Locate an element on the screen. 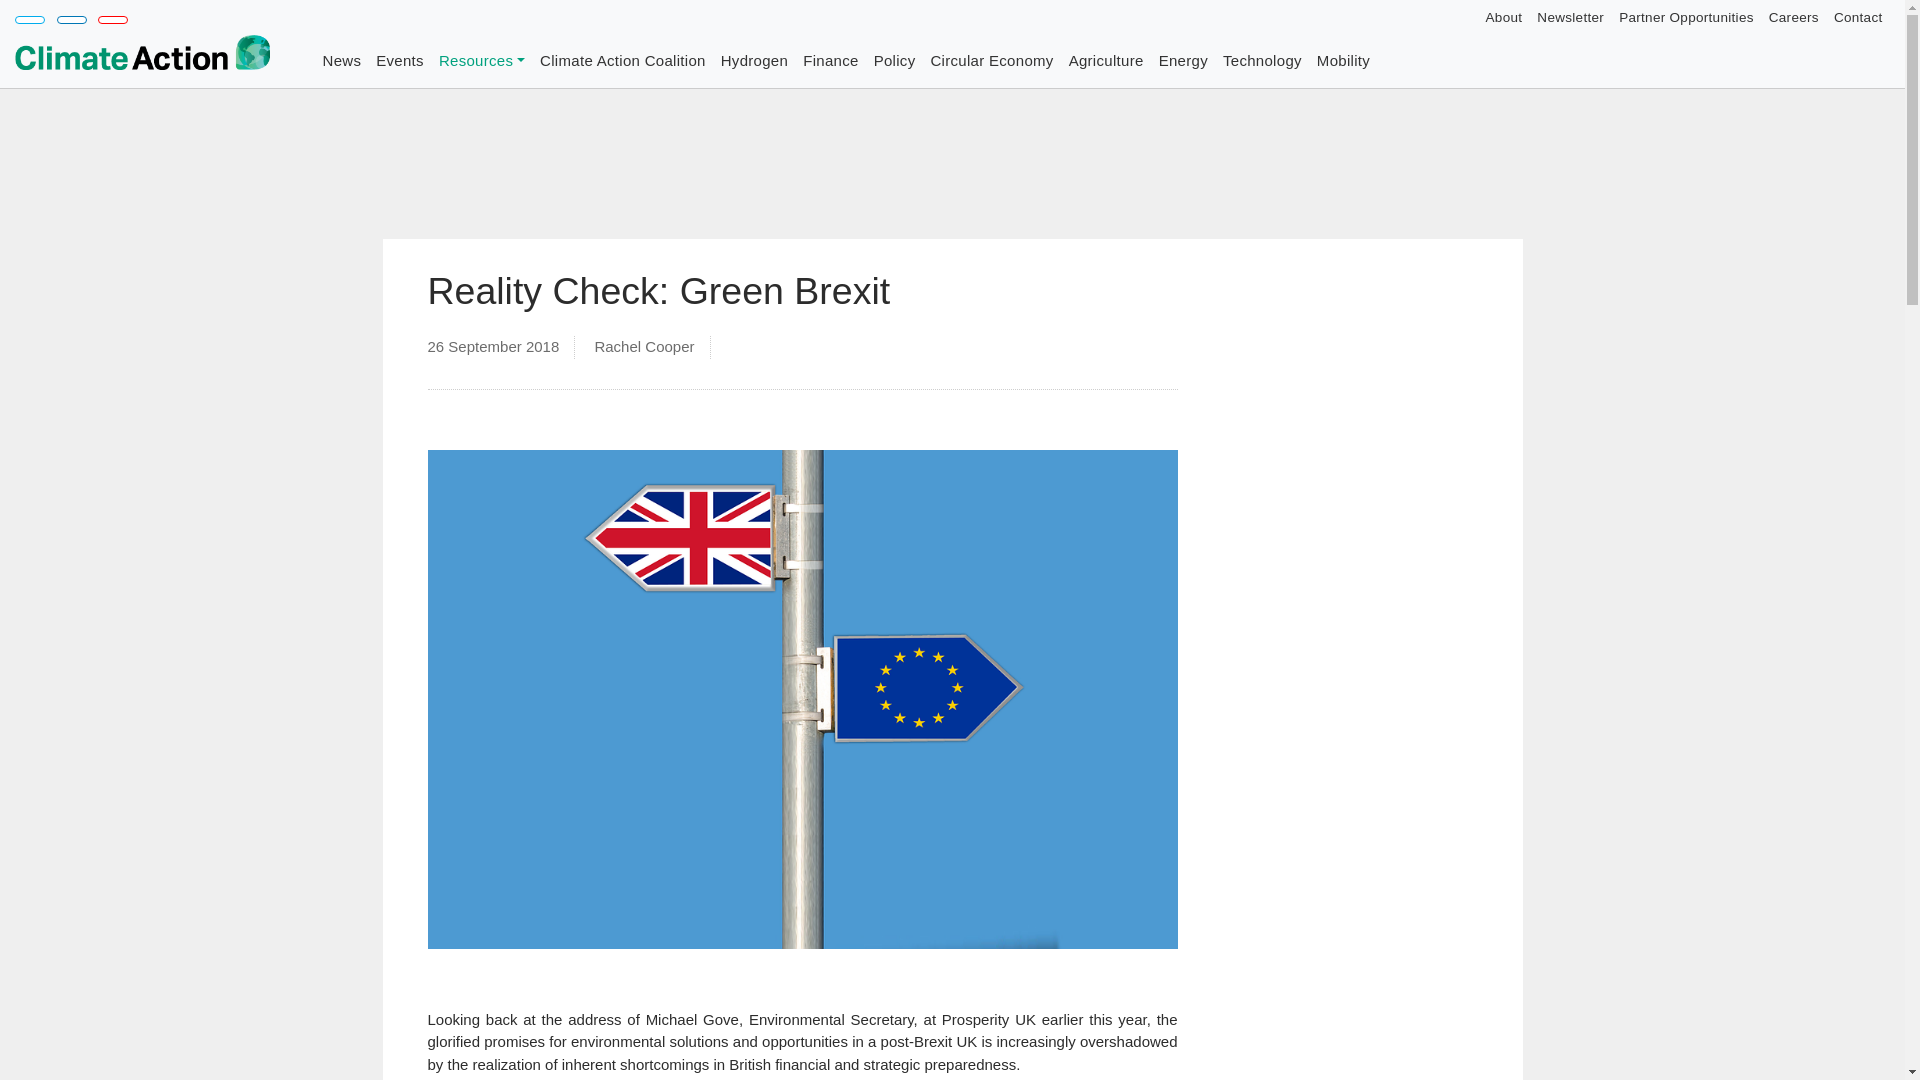 The width and height of the screenshot is (1920, 1080). Events is located at coordinates (400, 62).